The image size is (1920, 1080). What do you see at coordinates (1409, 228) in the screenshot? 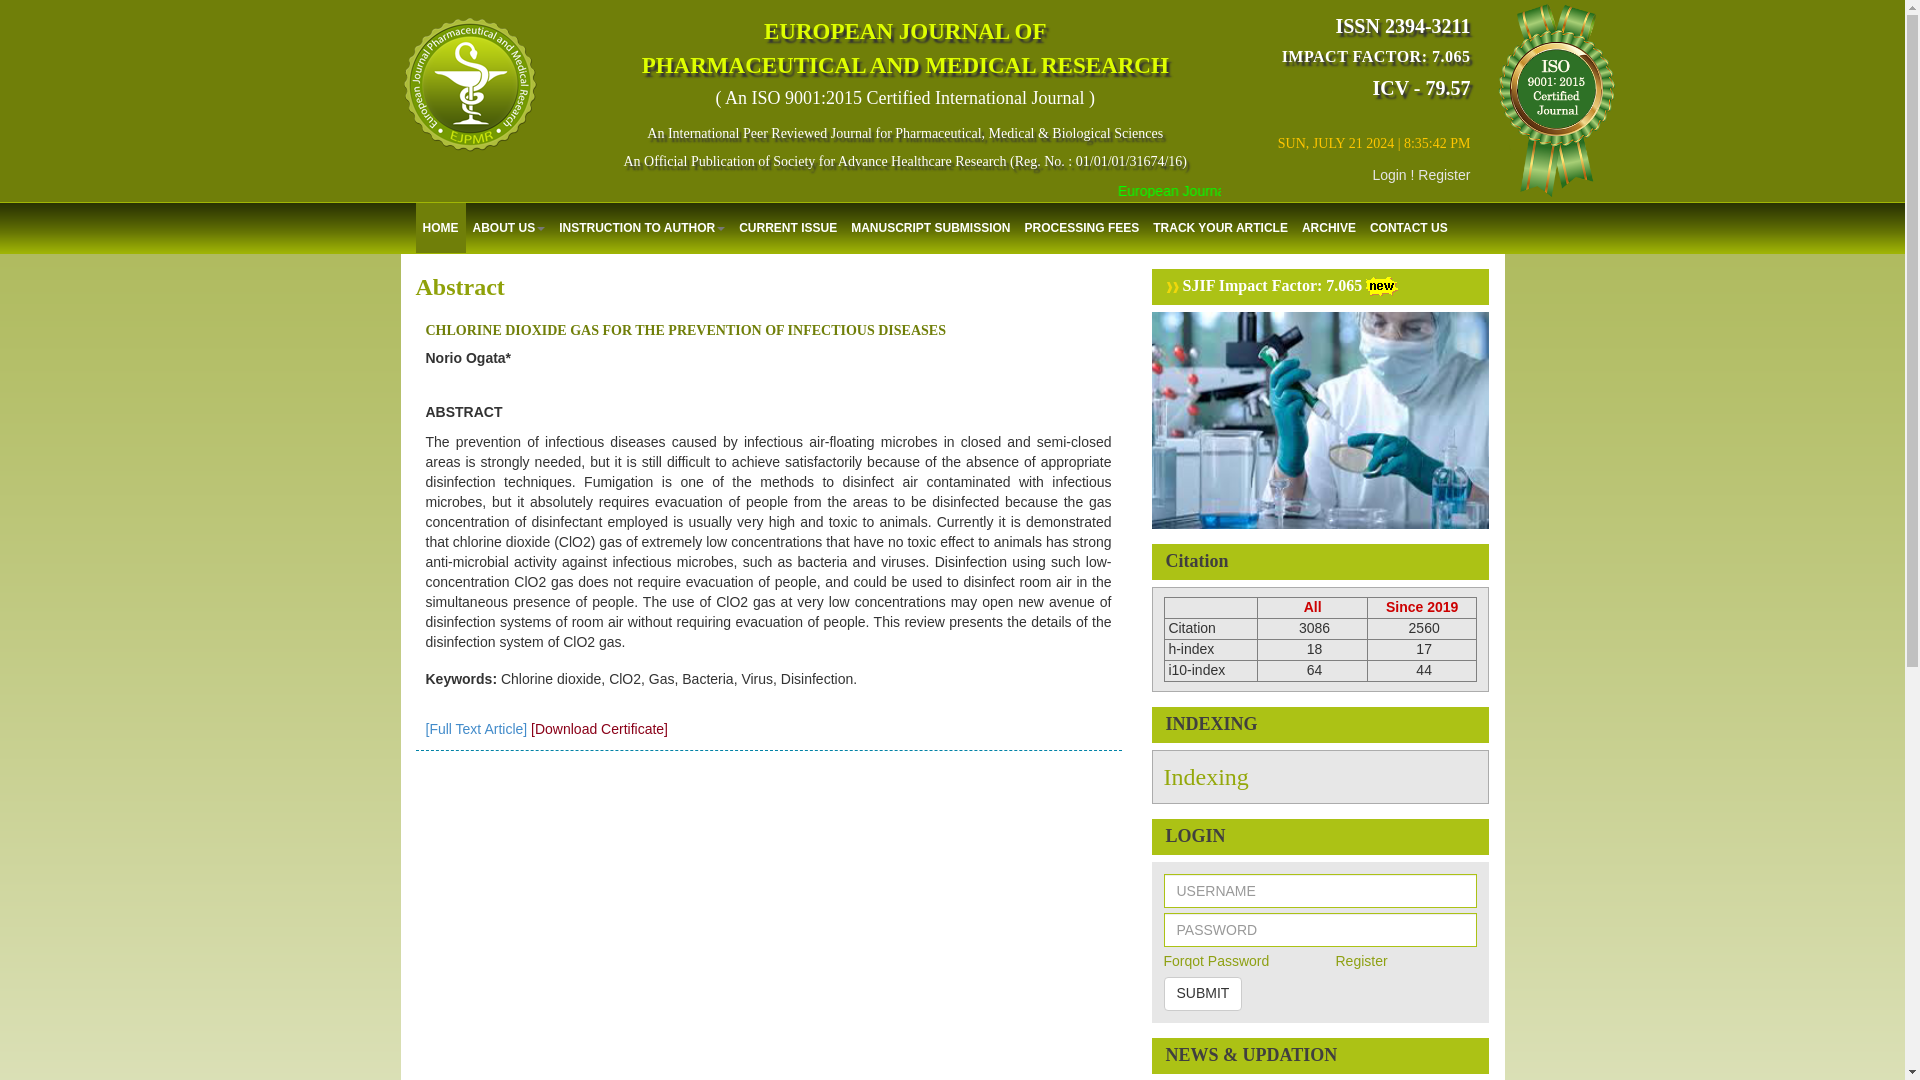
I see `CONTACT US` at bounding box center [1409, 228].